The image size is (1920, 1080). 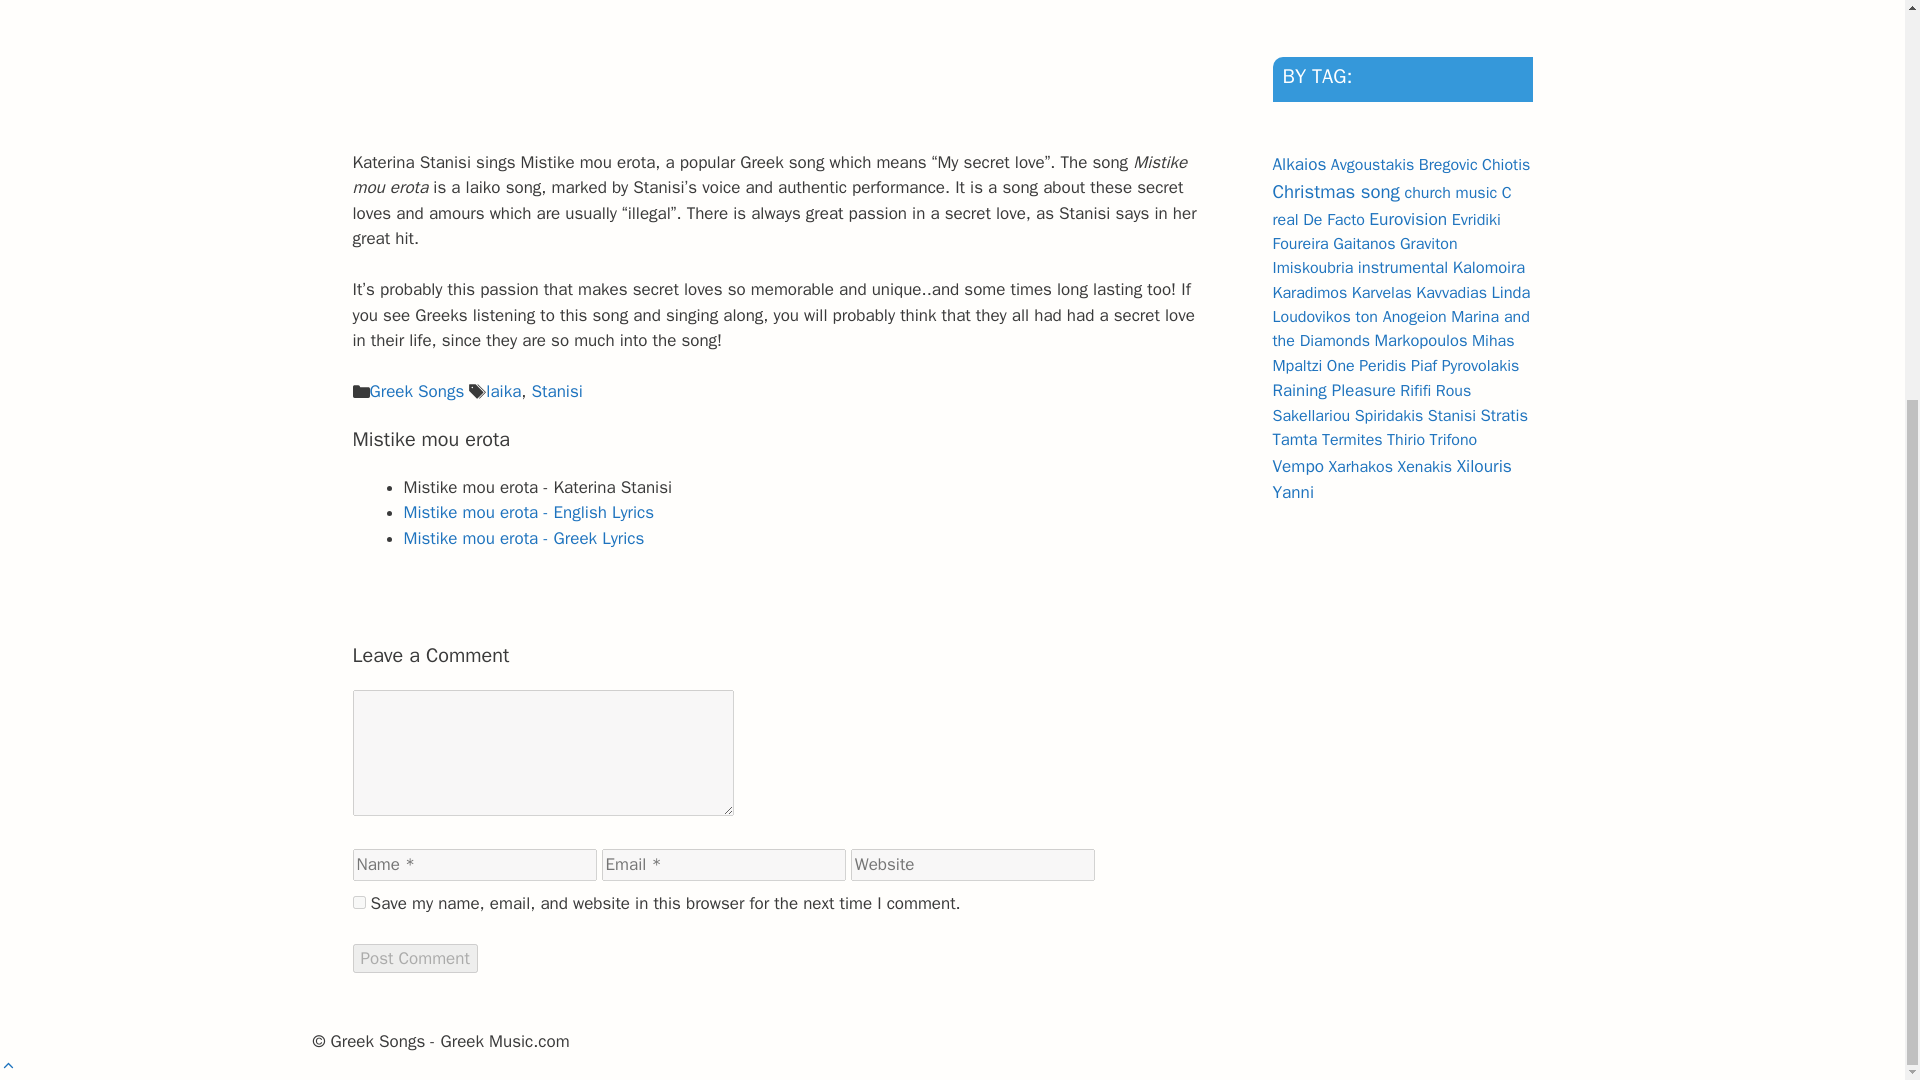 What do you see at coordinates (528, 512) in the screenshot?
I see `Mistike mou erota - English Lyrics` at bounding box center [528, 512].